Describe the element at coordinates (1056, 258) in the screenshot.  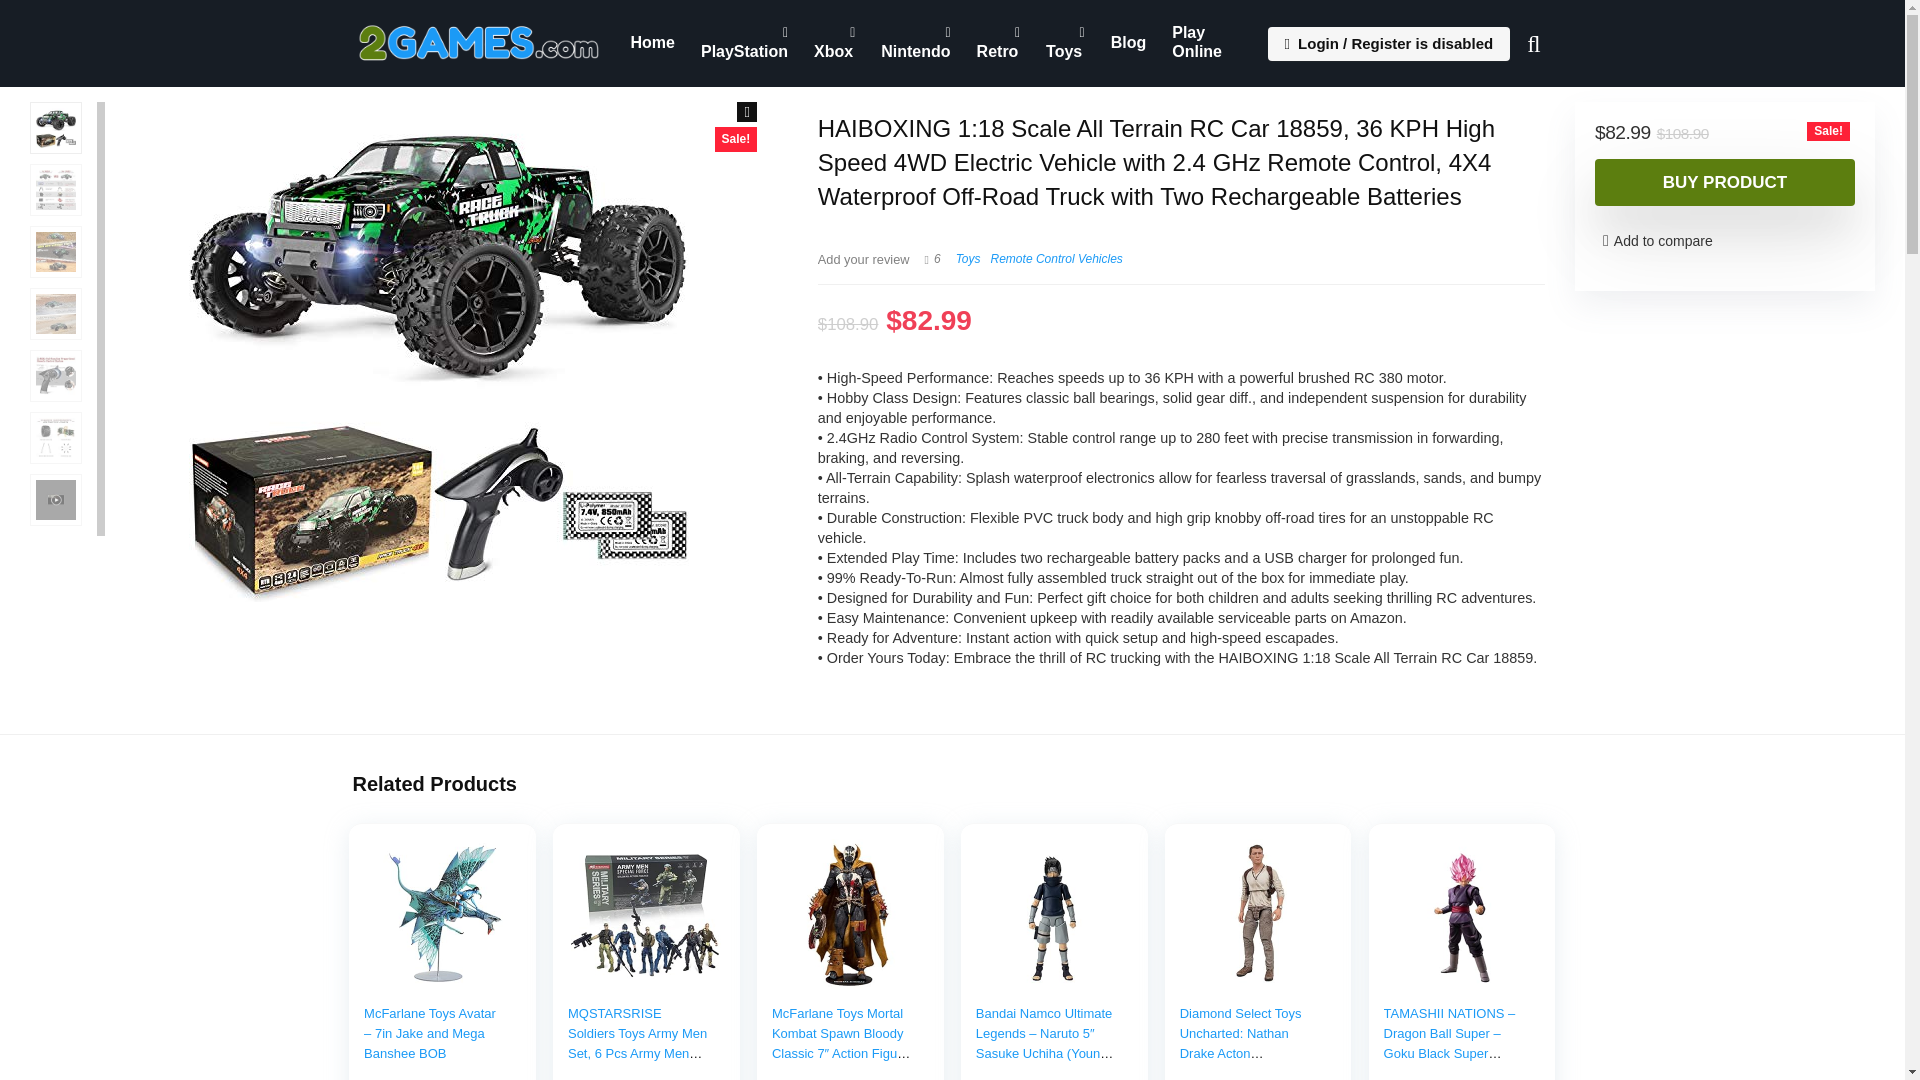
I see `View all posts in Remote Control Vehicles` at that location.